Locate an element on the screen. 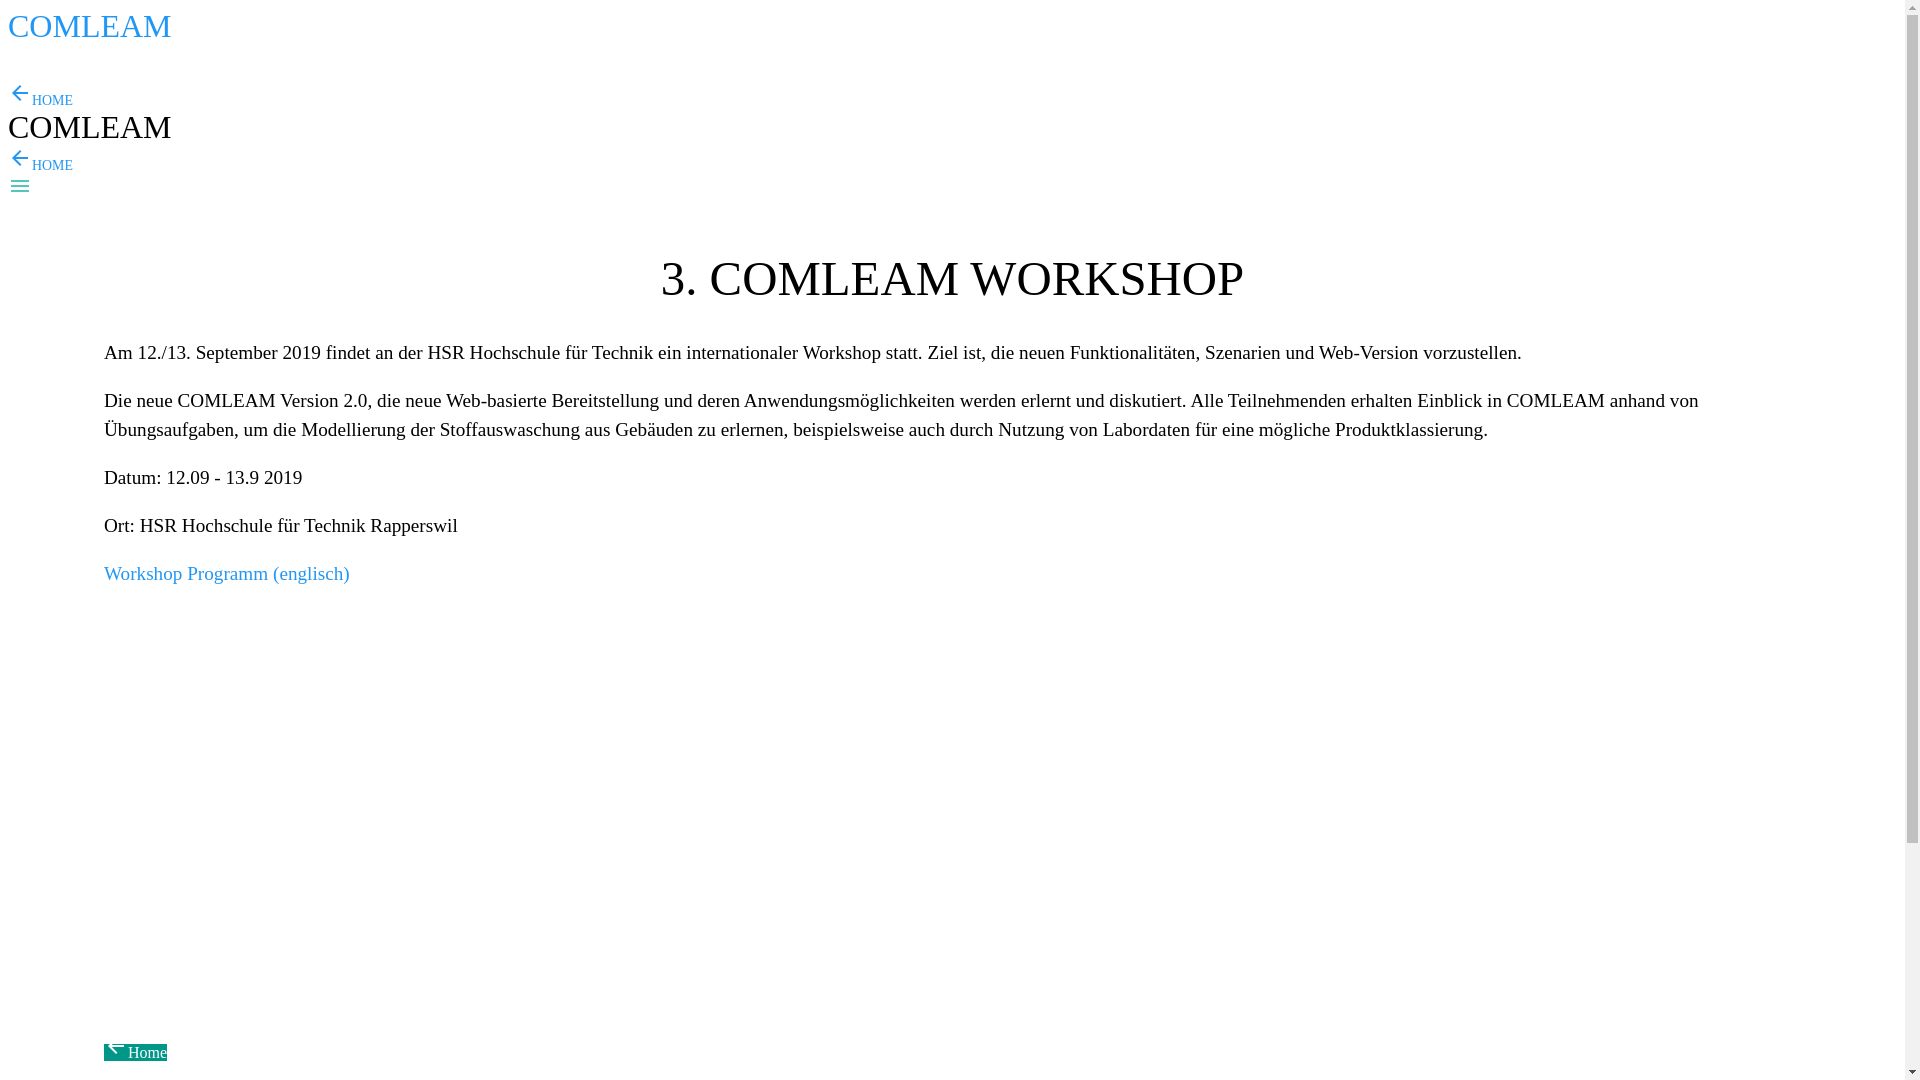 The width and height of the screenshot is (1920, 1080). DE is located at coordinates (23, 54).